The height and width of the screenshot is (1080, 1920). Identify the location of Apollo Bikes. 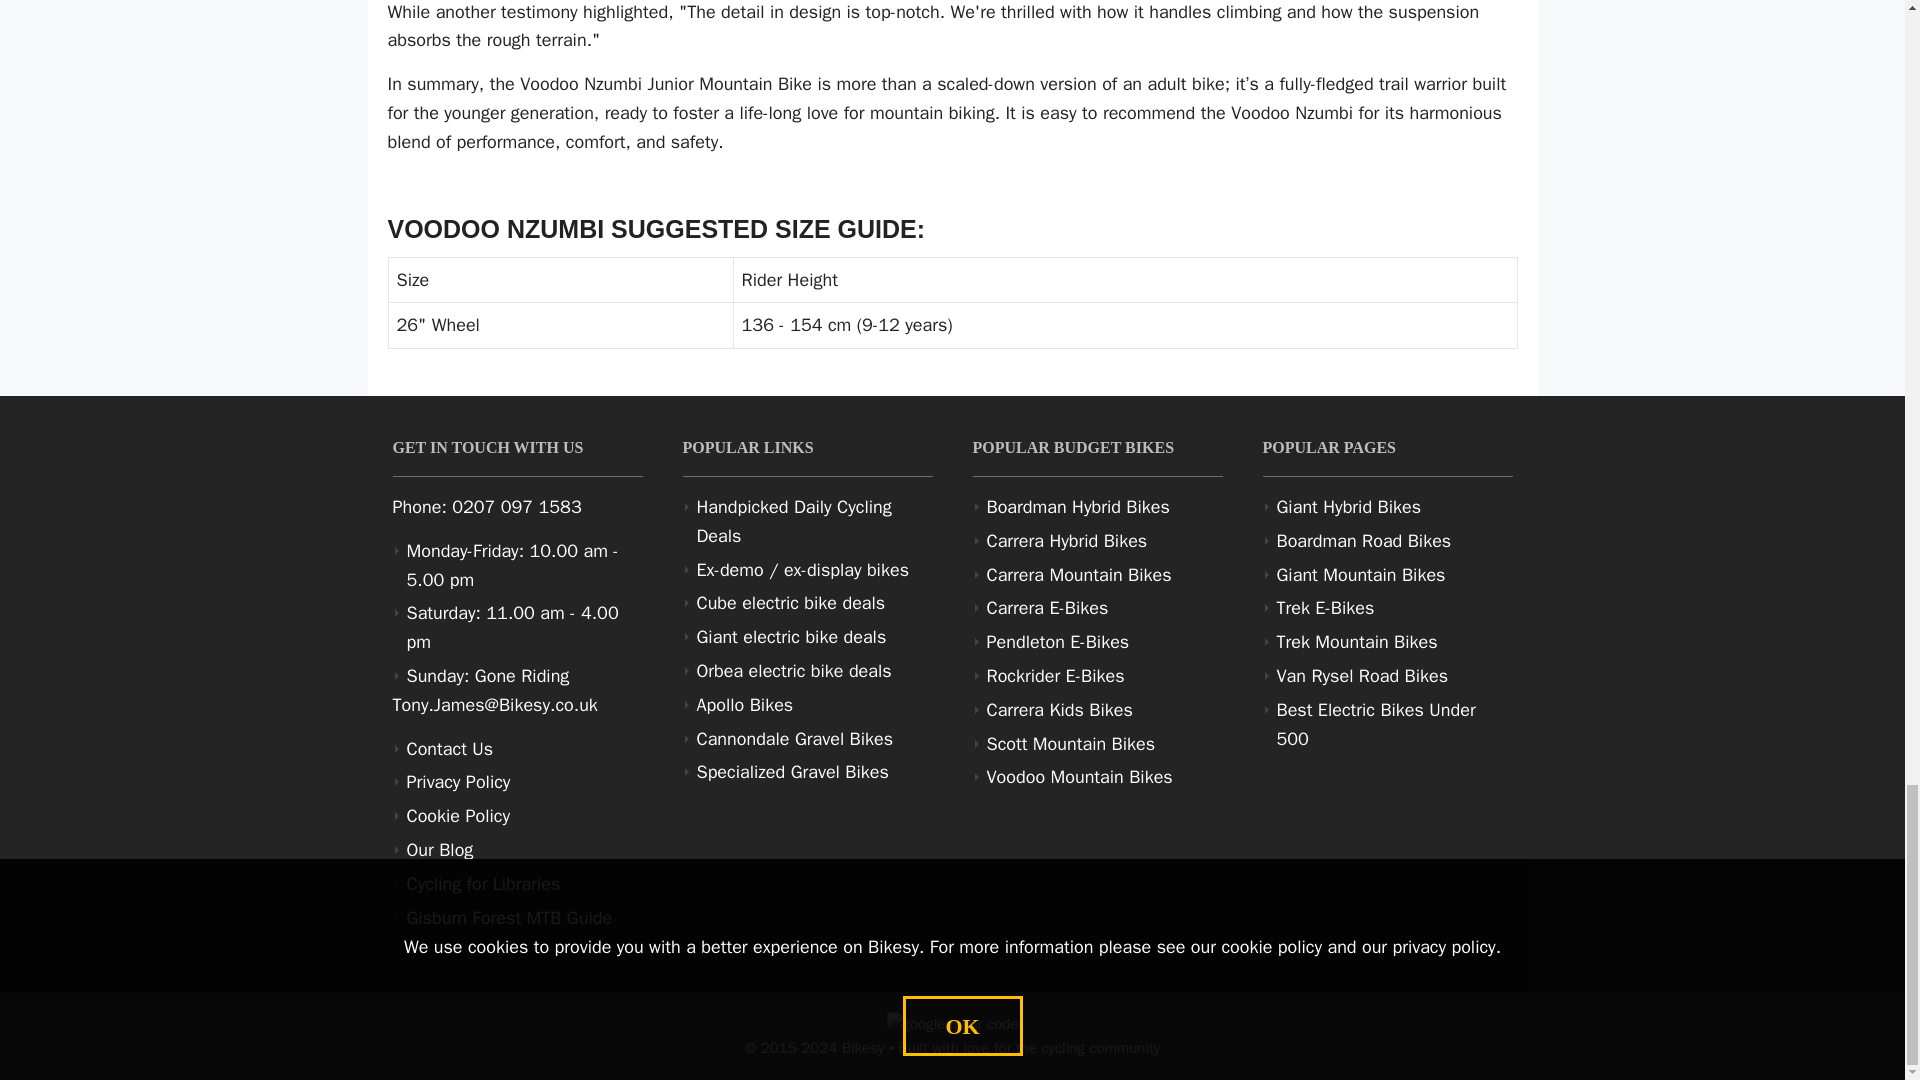
(744, 705).